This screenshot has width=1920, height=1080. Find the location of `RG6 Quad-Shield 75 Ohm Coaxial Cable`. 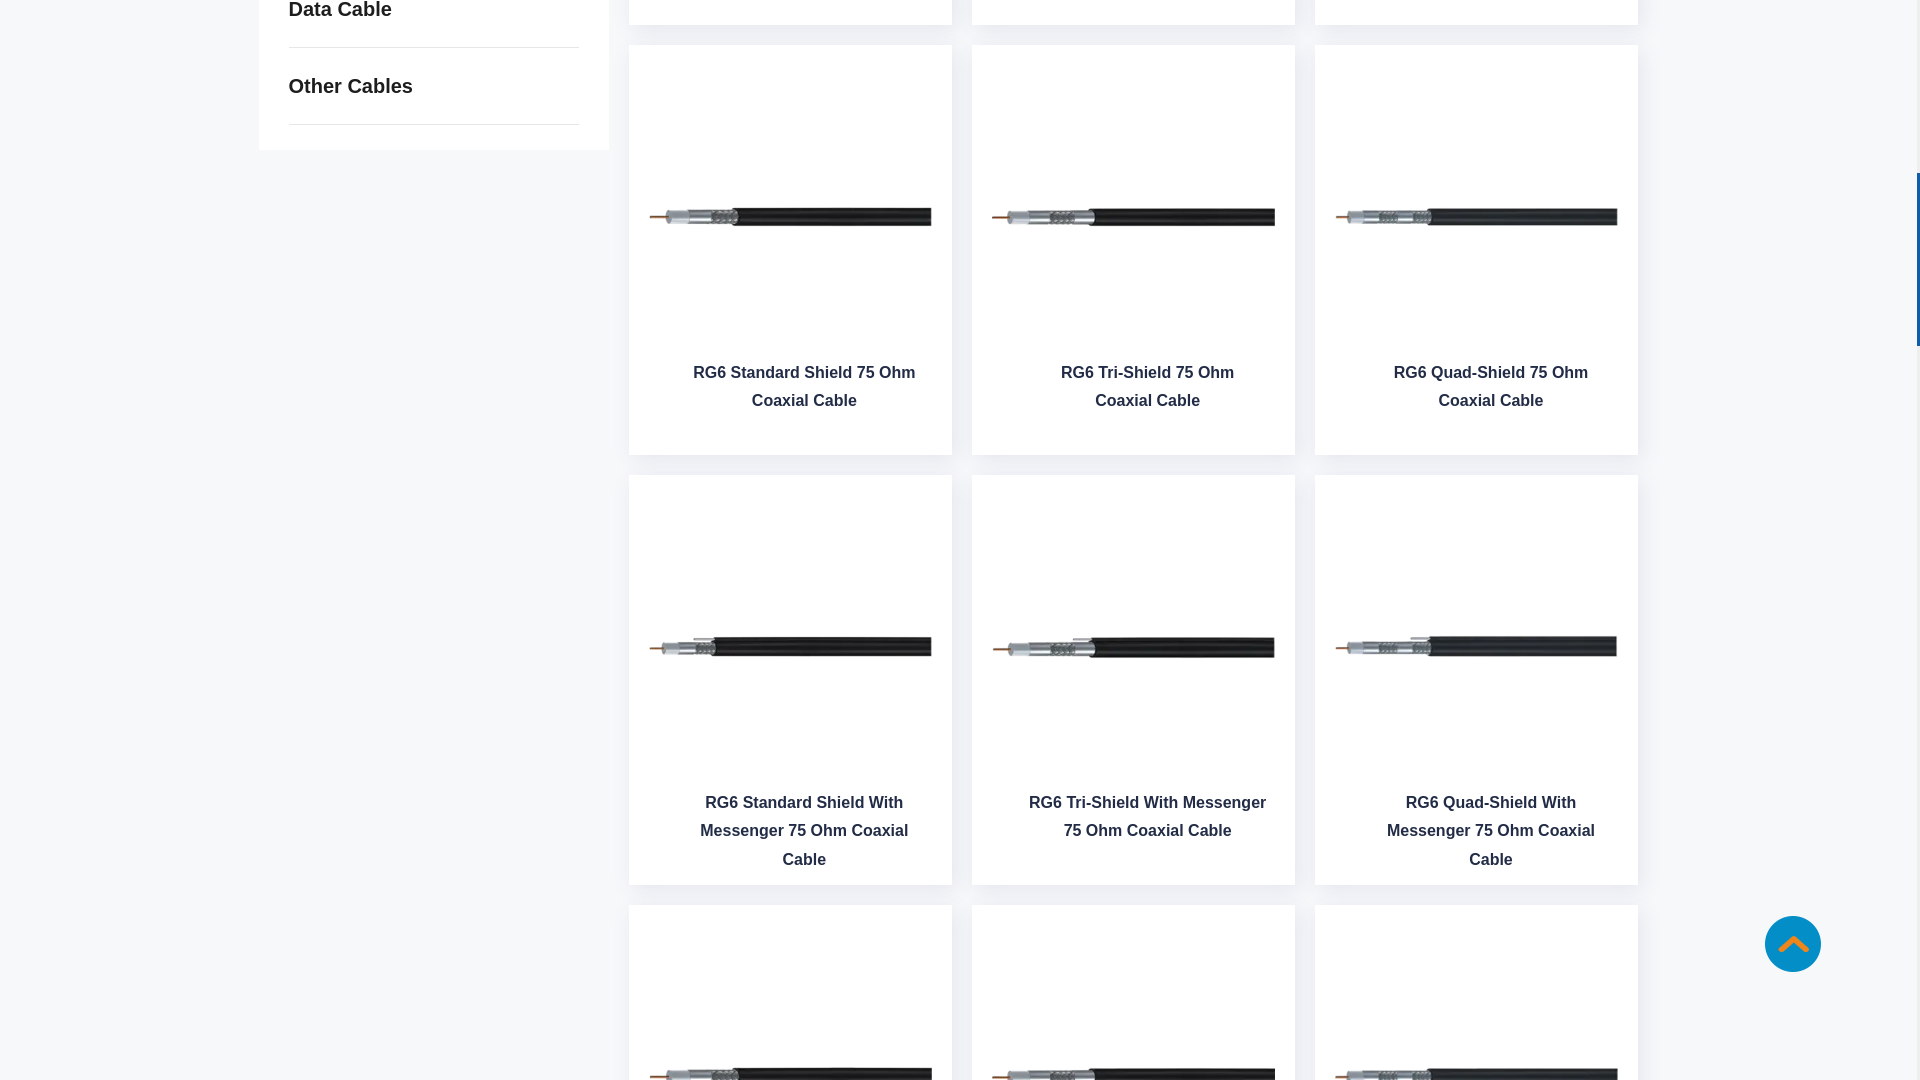

RG6 Quad-Shield 75 Ohm Coaxial Cable is located at coordinates (1476, 216).